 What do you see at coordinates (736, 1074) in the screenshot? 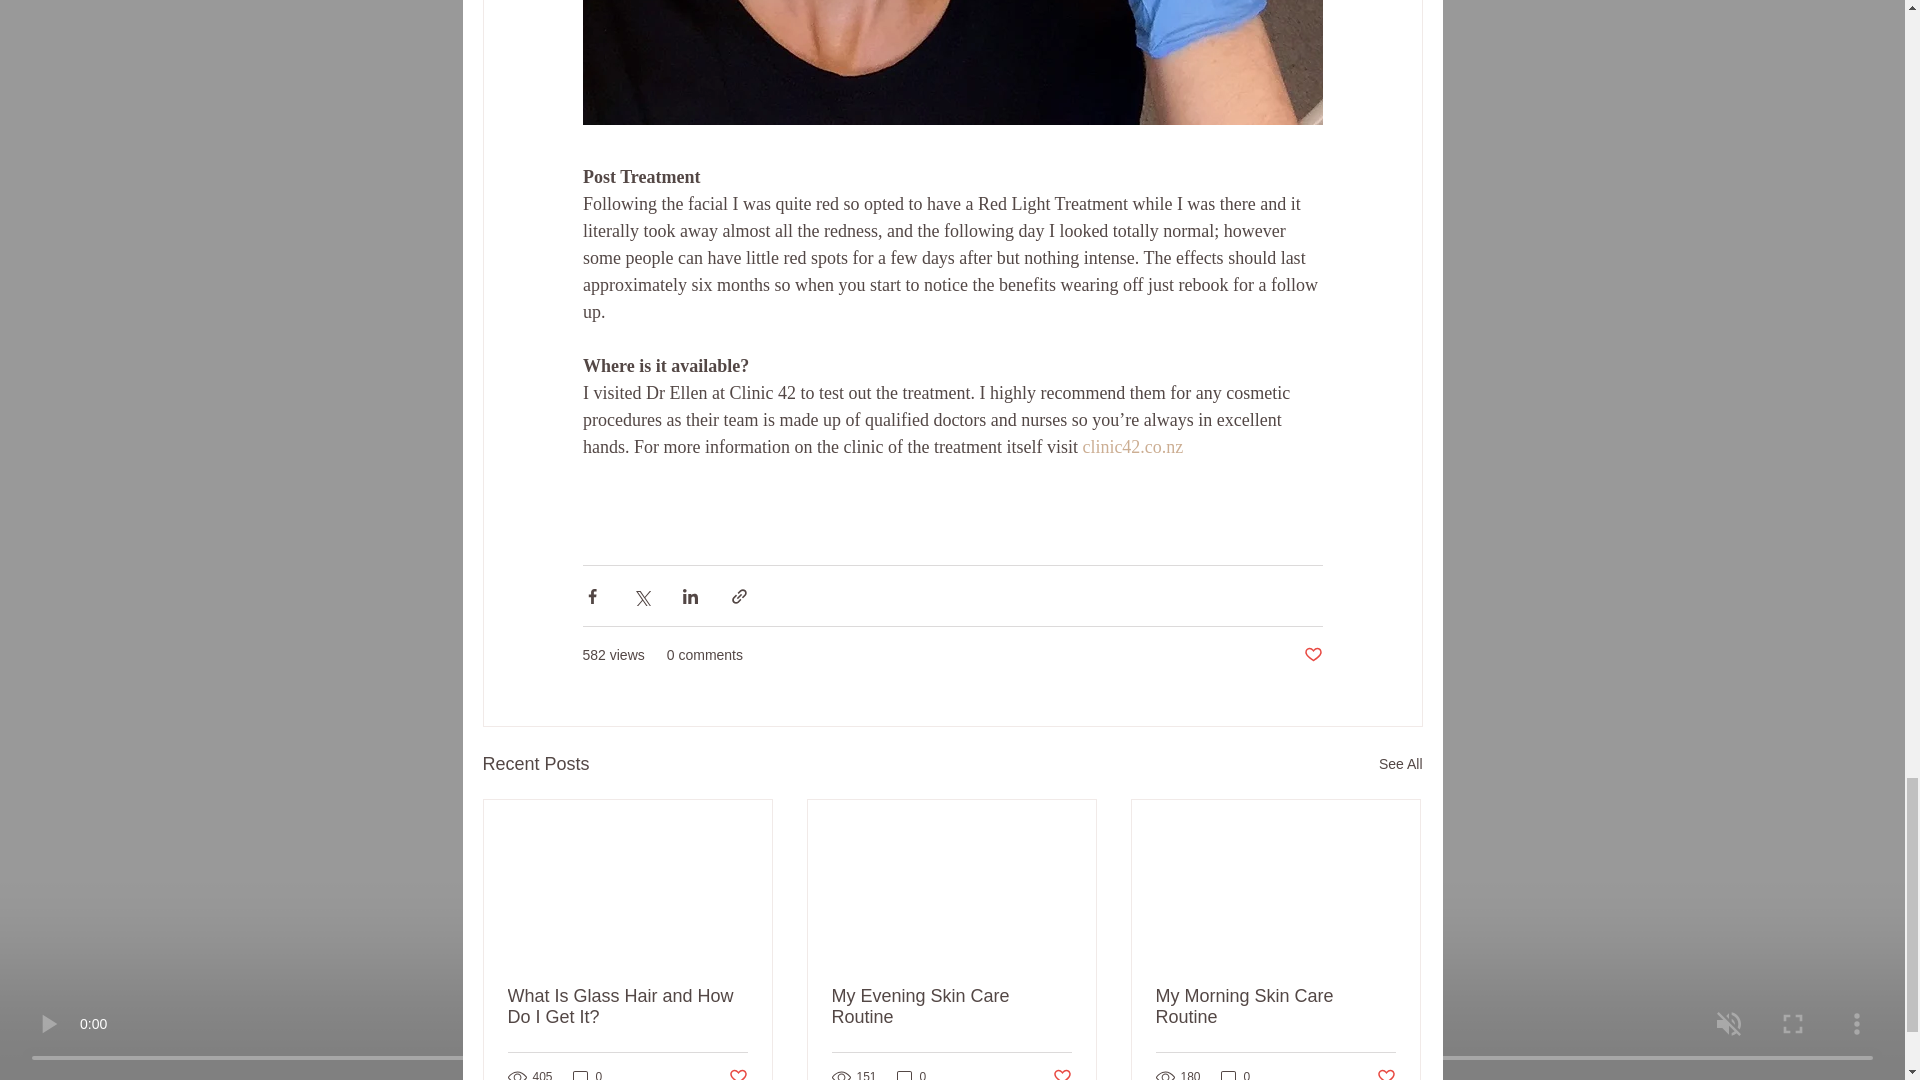
I see `Post not marked as liked` at bounding box center [736, 1074].